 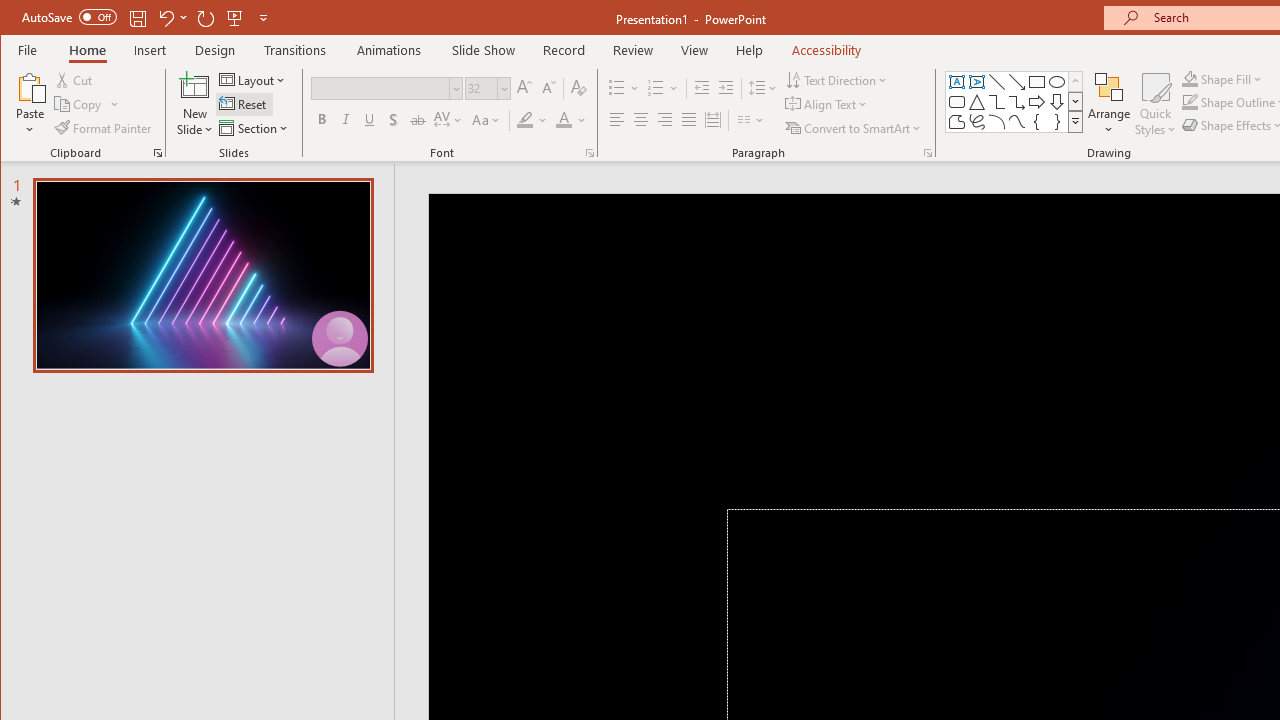 I want to click on Text Box, so click(x=956, y=82).